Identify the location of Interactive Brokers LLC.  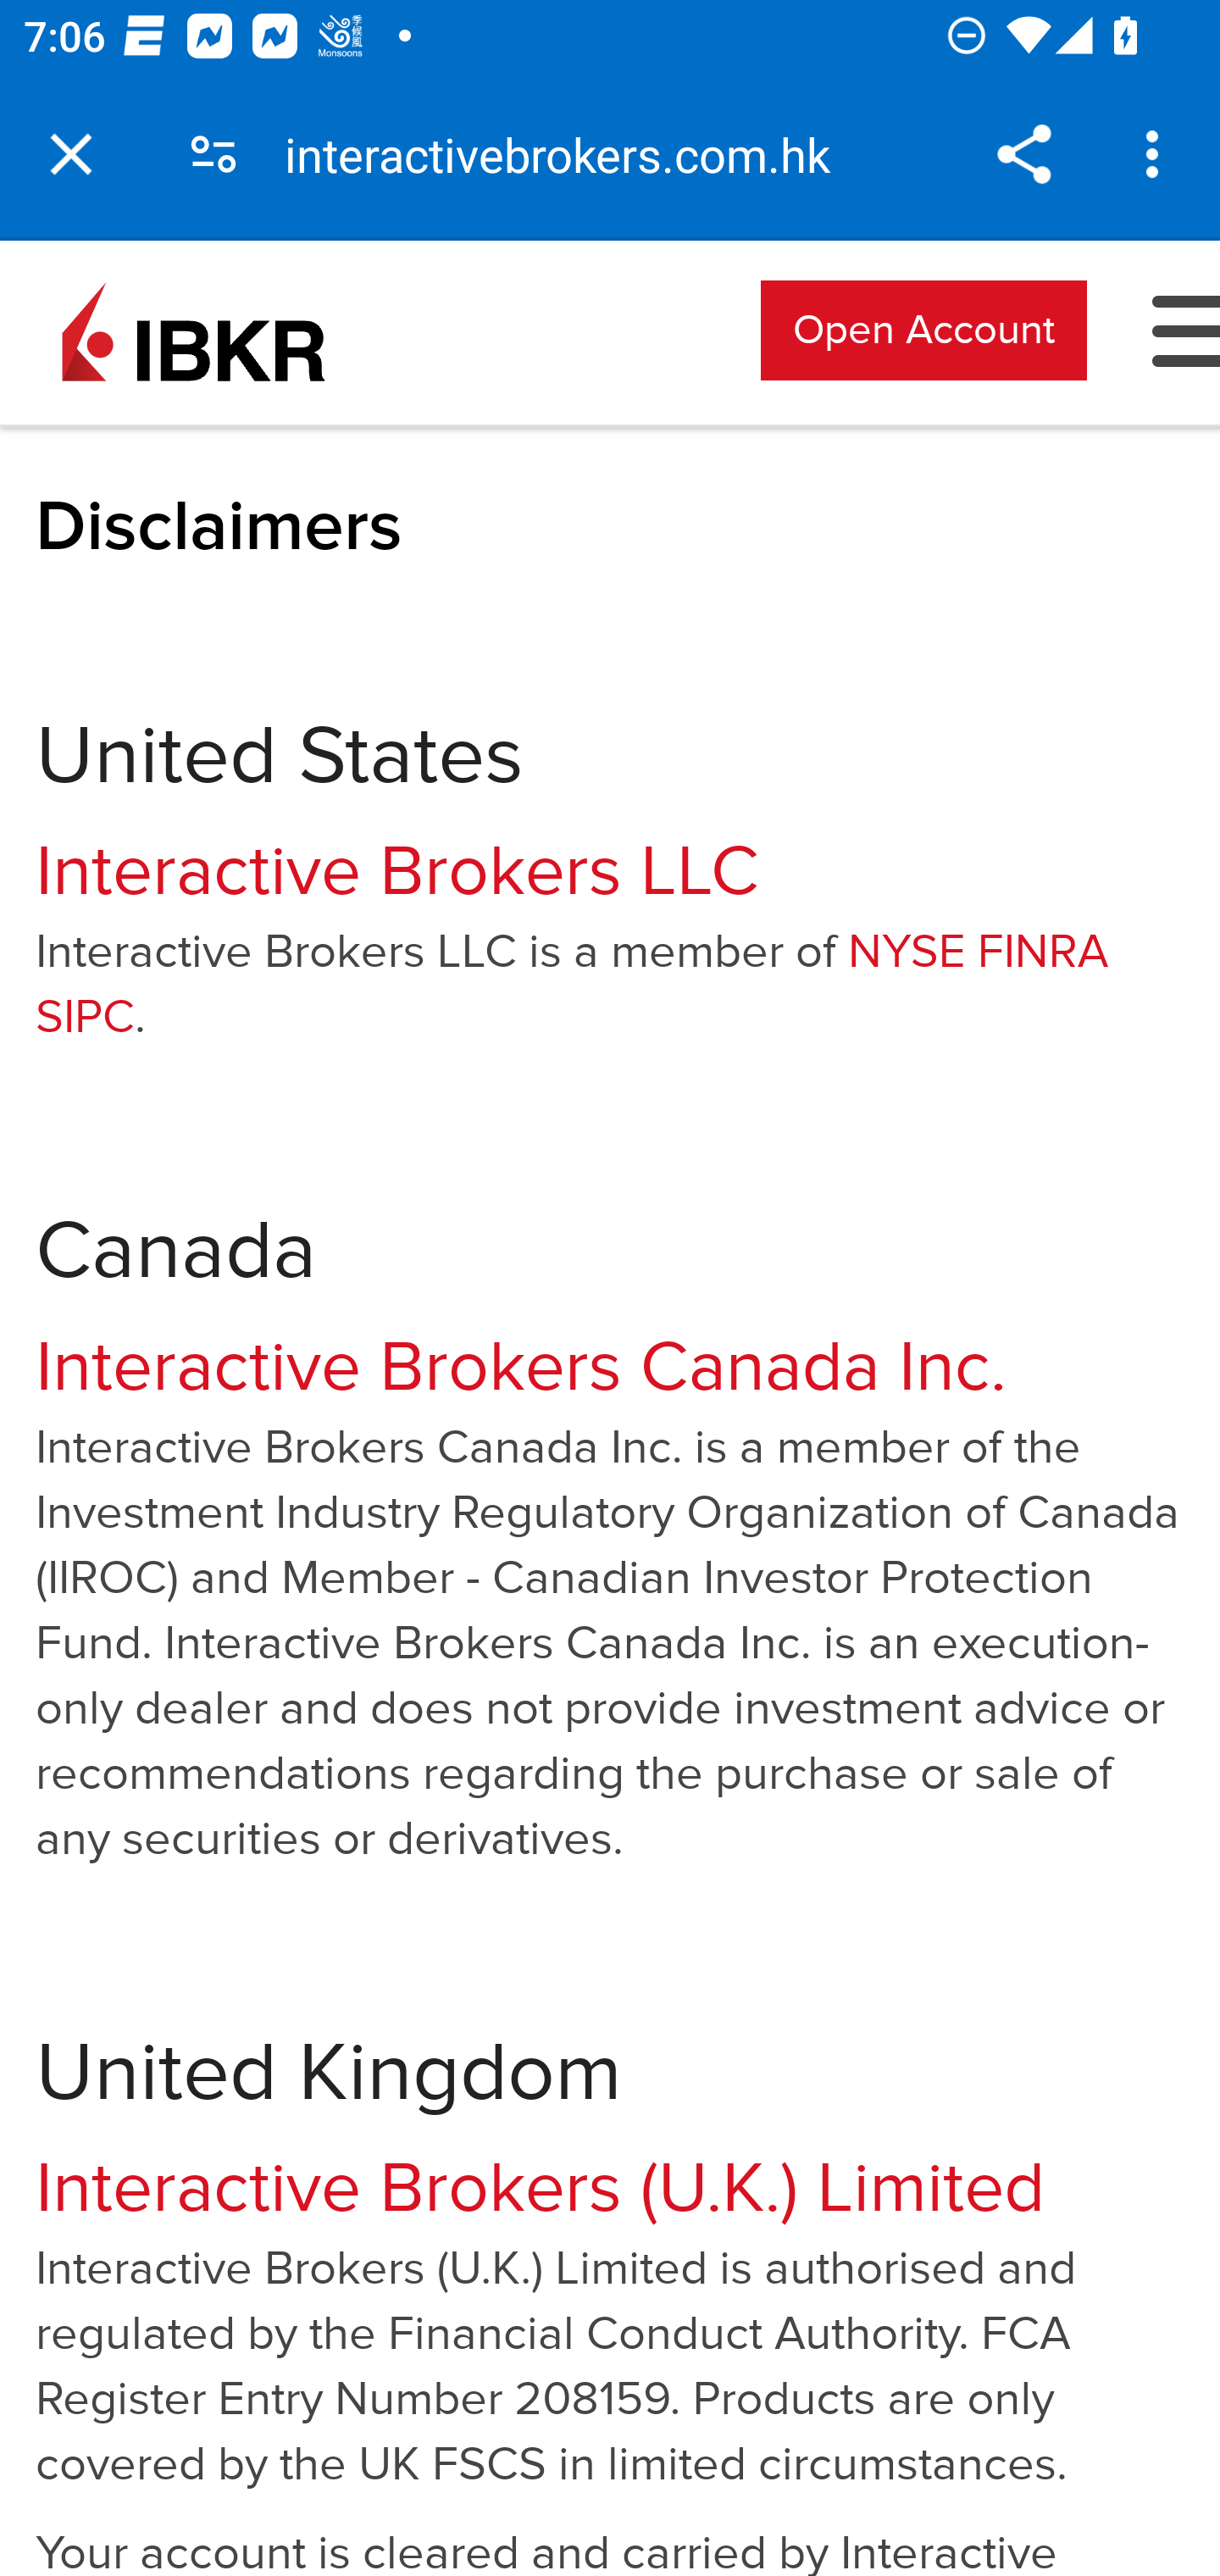
(396, 871).